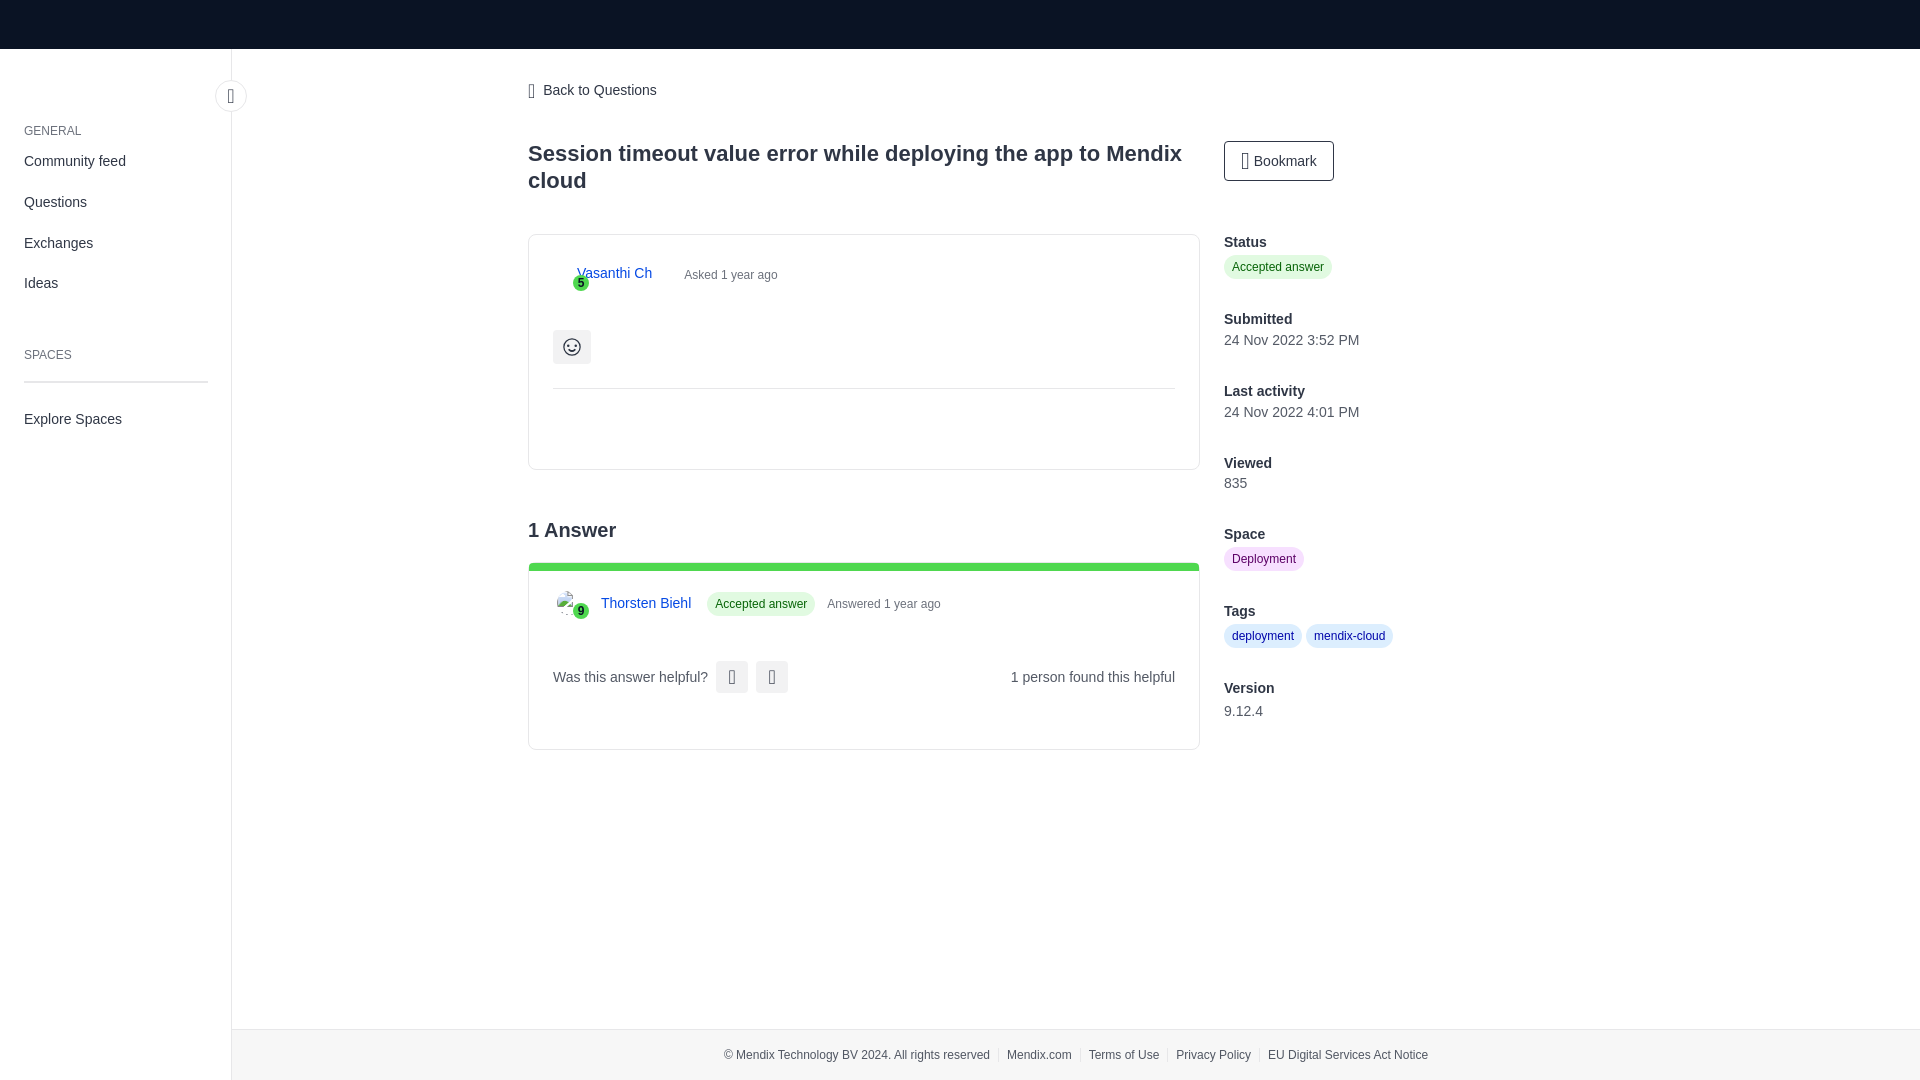 This screenshot has height=1080, width=1920. I want to click on Terms of Use, so click(1124, 1054).